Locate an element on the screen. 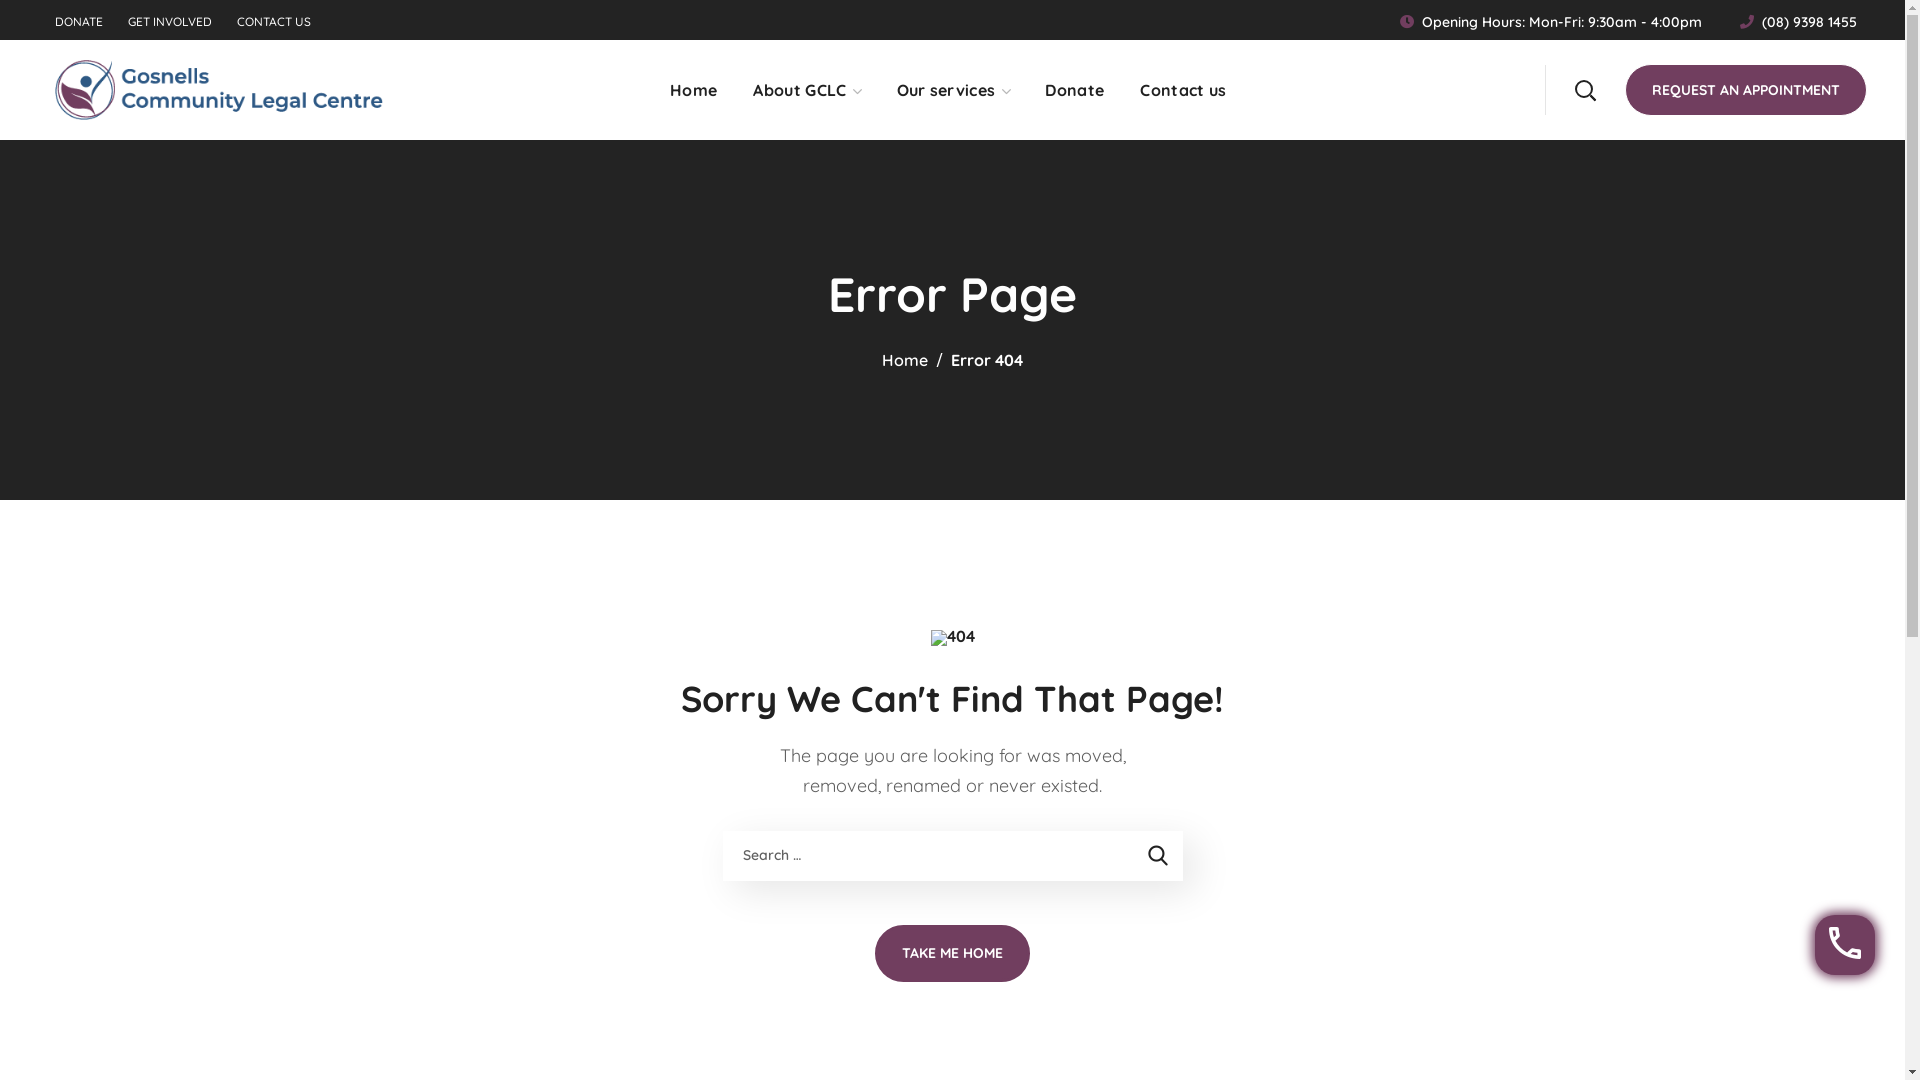  CALL CREATED WITH SKETCH. is located at coordinates (1845, 945).